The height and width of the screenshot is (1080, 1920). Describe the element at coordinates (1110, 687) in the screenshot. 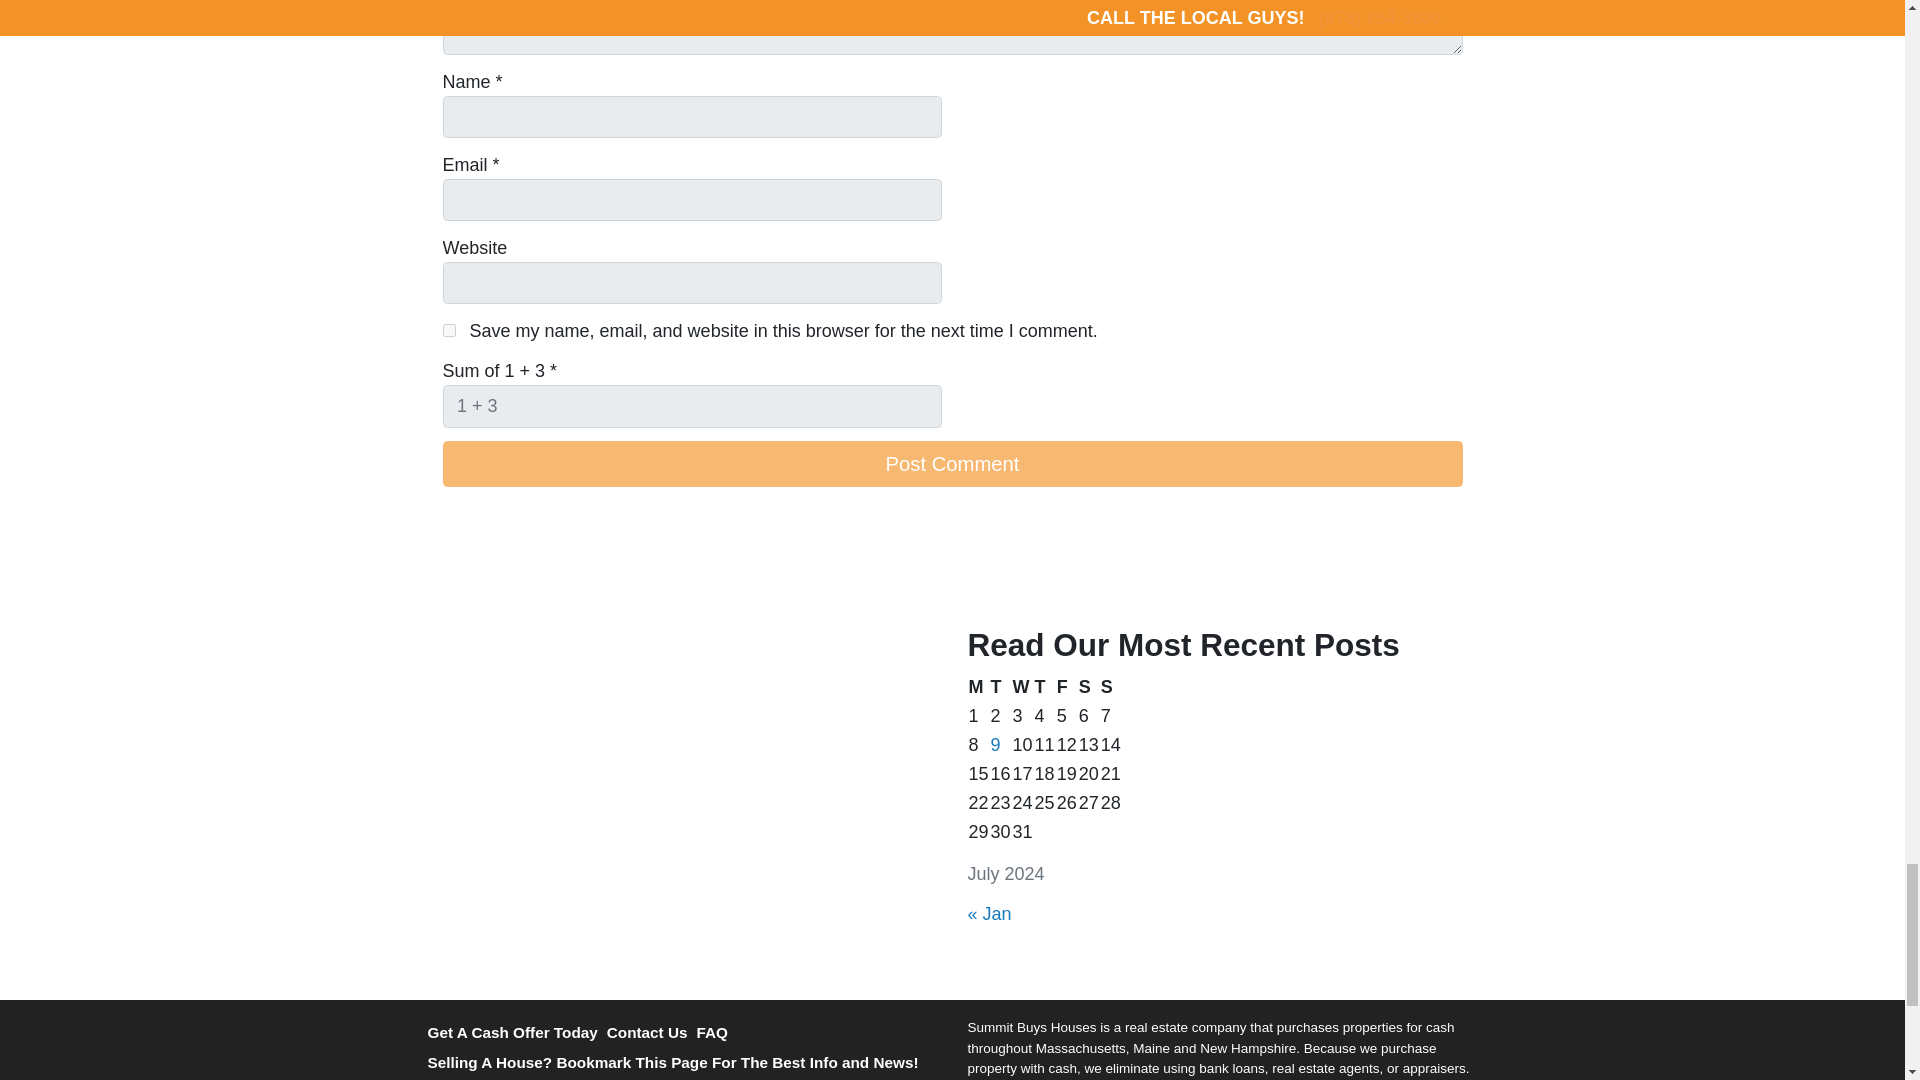

I see `Sunday` at that location.